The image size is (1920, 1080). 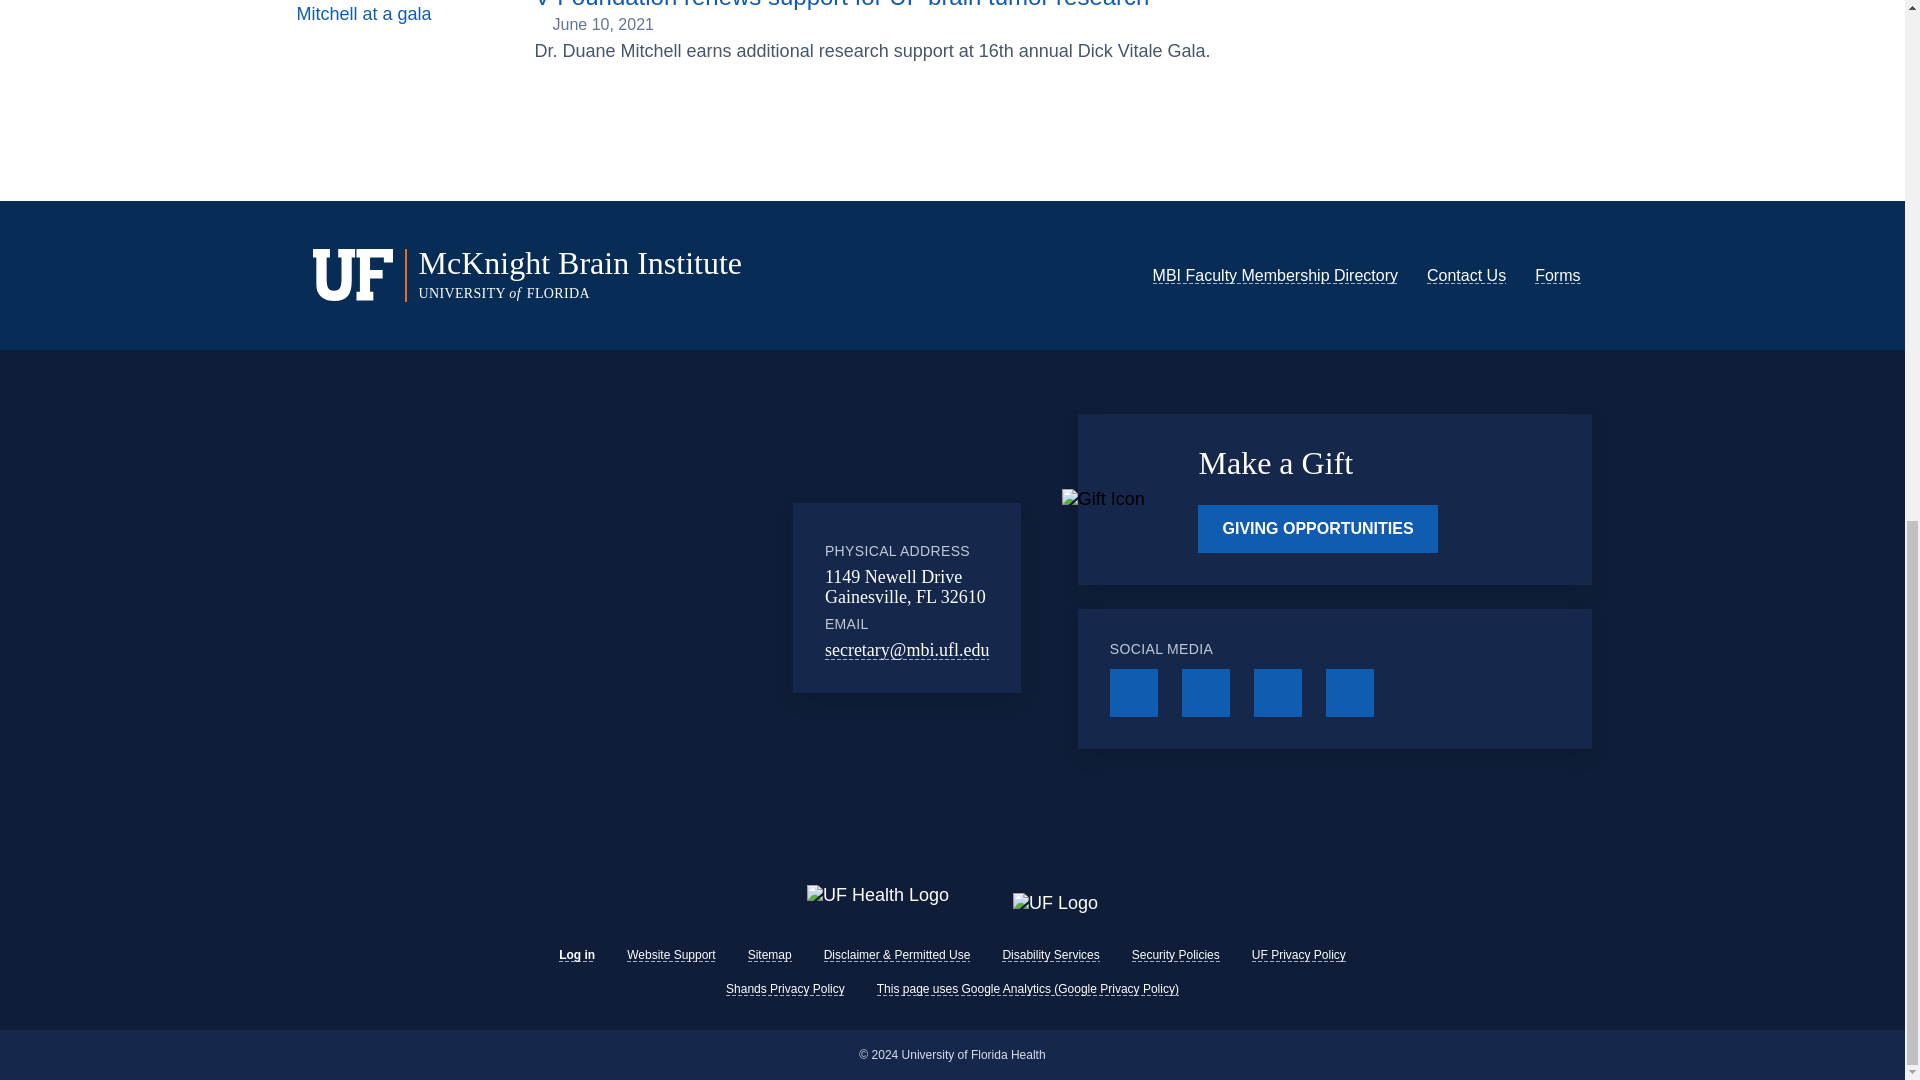 What do you see at coordinates (1298, 955) in the screenshot?
I see `UF Privacy Policy` at bounding box center [1298, 955].